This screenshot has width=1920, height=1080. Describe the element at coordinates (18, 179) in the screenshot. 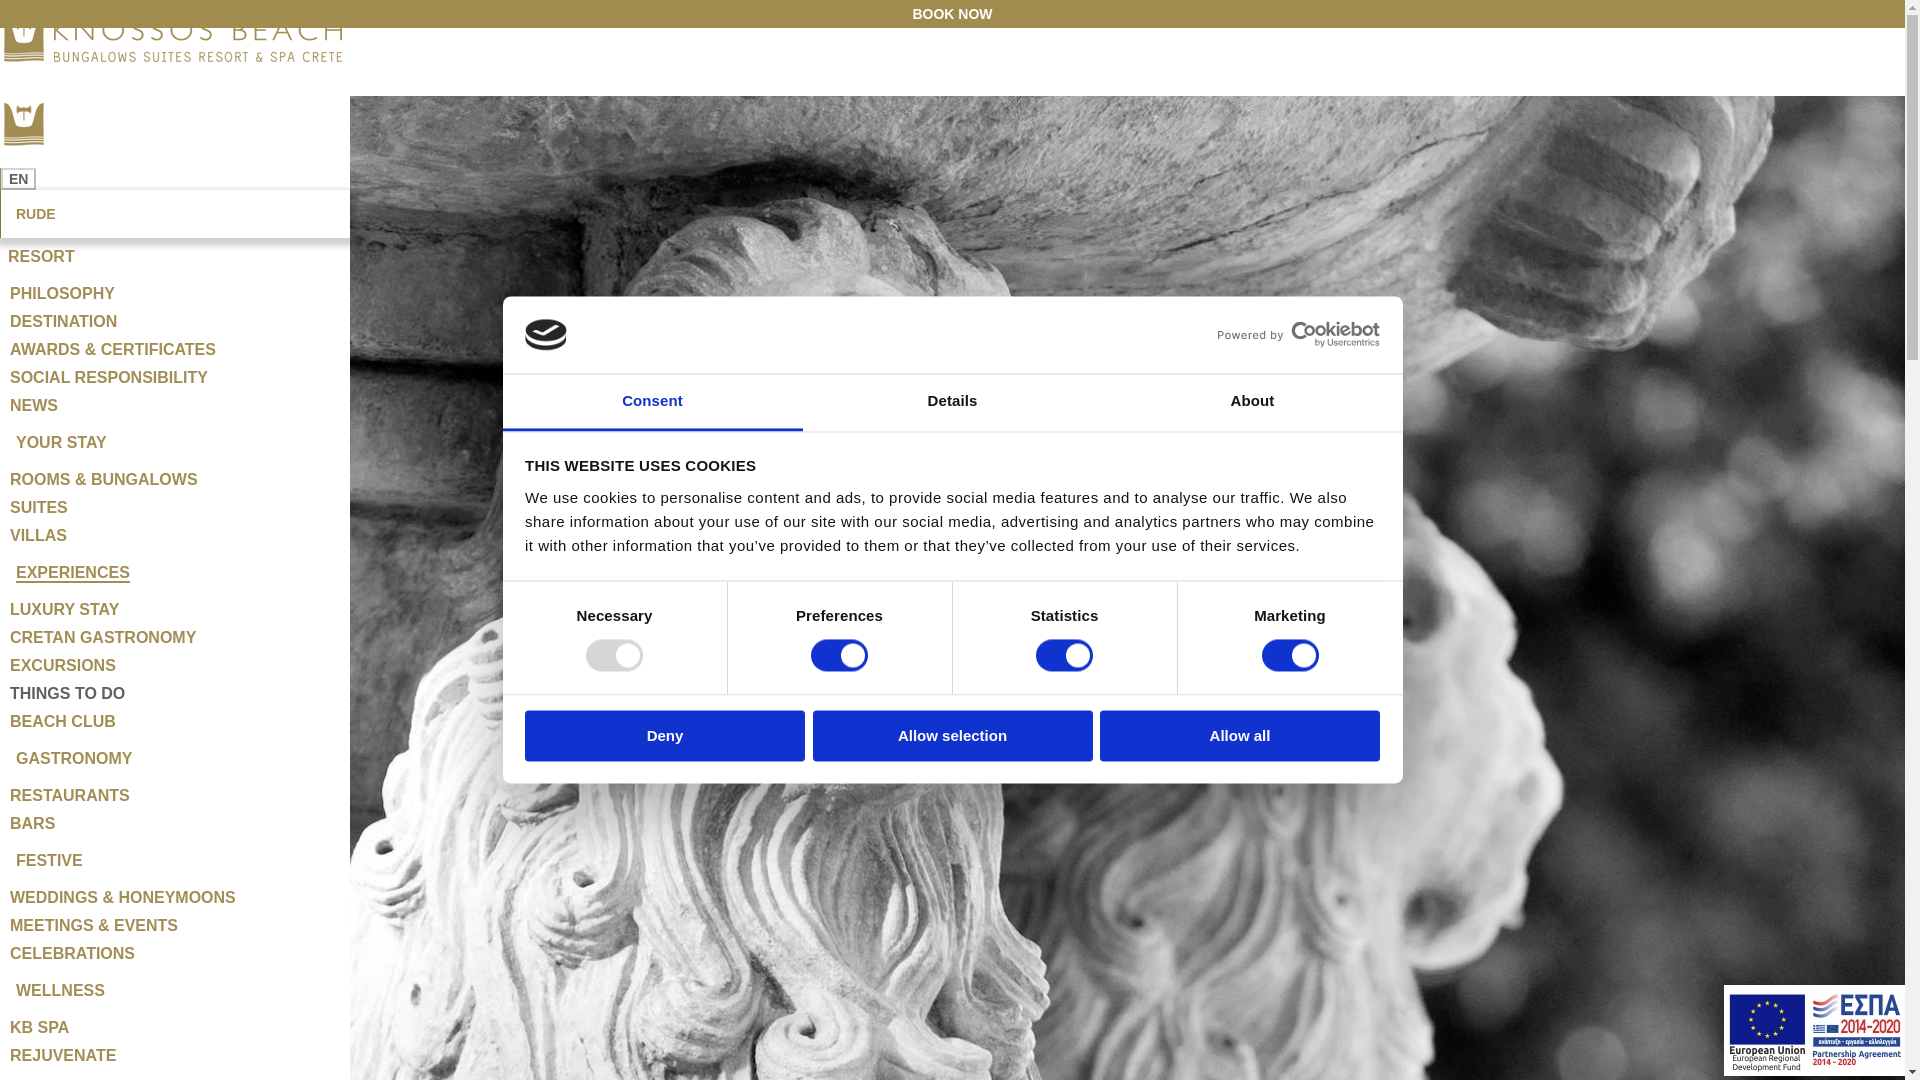

I see `EN` at that location.